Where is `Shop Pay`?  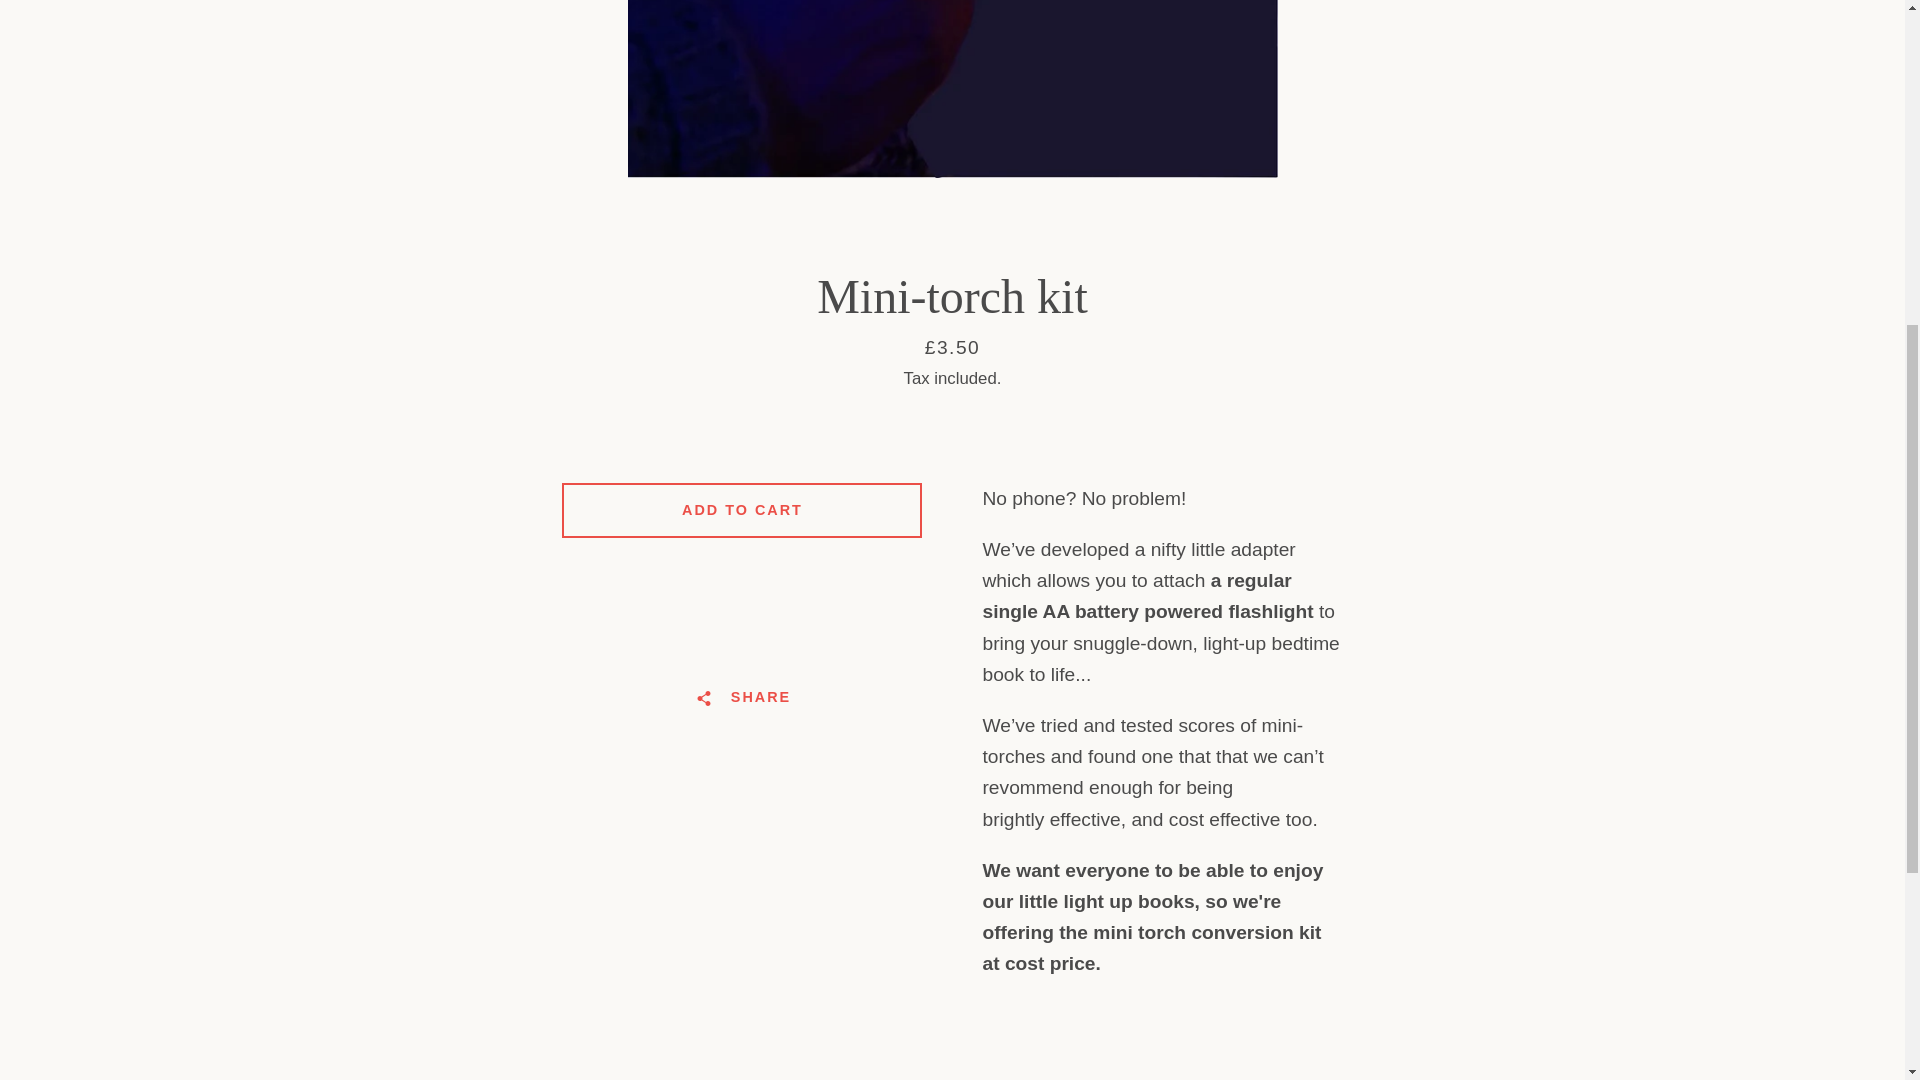 Shop Pay is located at coordinates (1303, 413).